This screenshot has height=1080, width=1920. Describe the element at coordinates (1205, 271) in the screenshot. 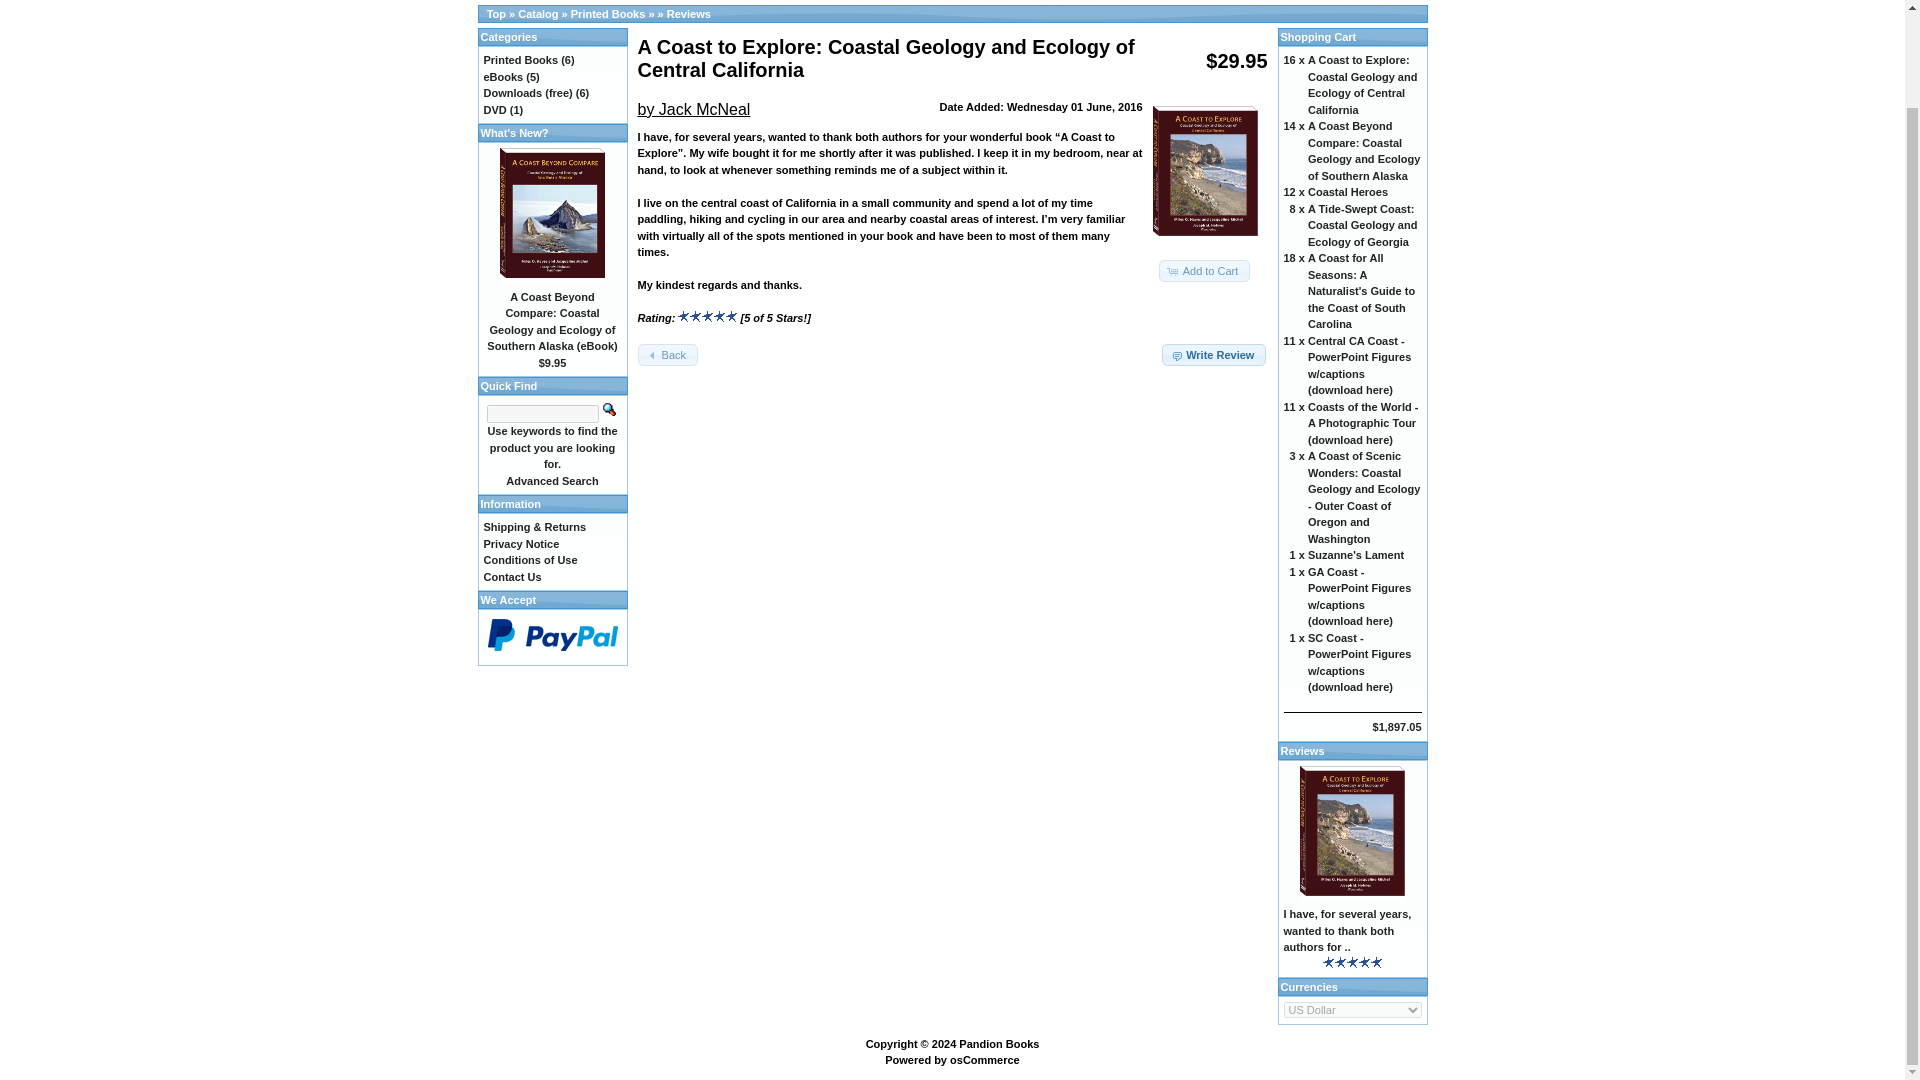

I see `Add to Cart` at that location.